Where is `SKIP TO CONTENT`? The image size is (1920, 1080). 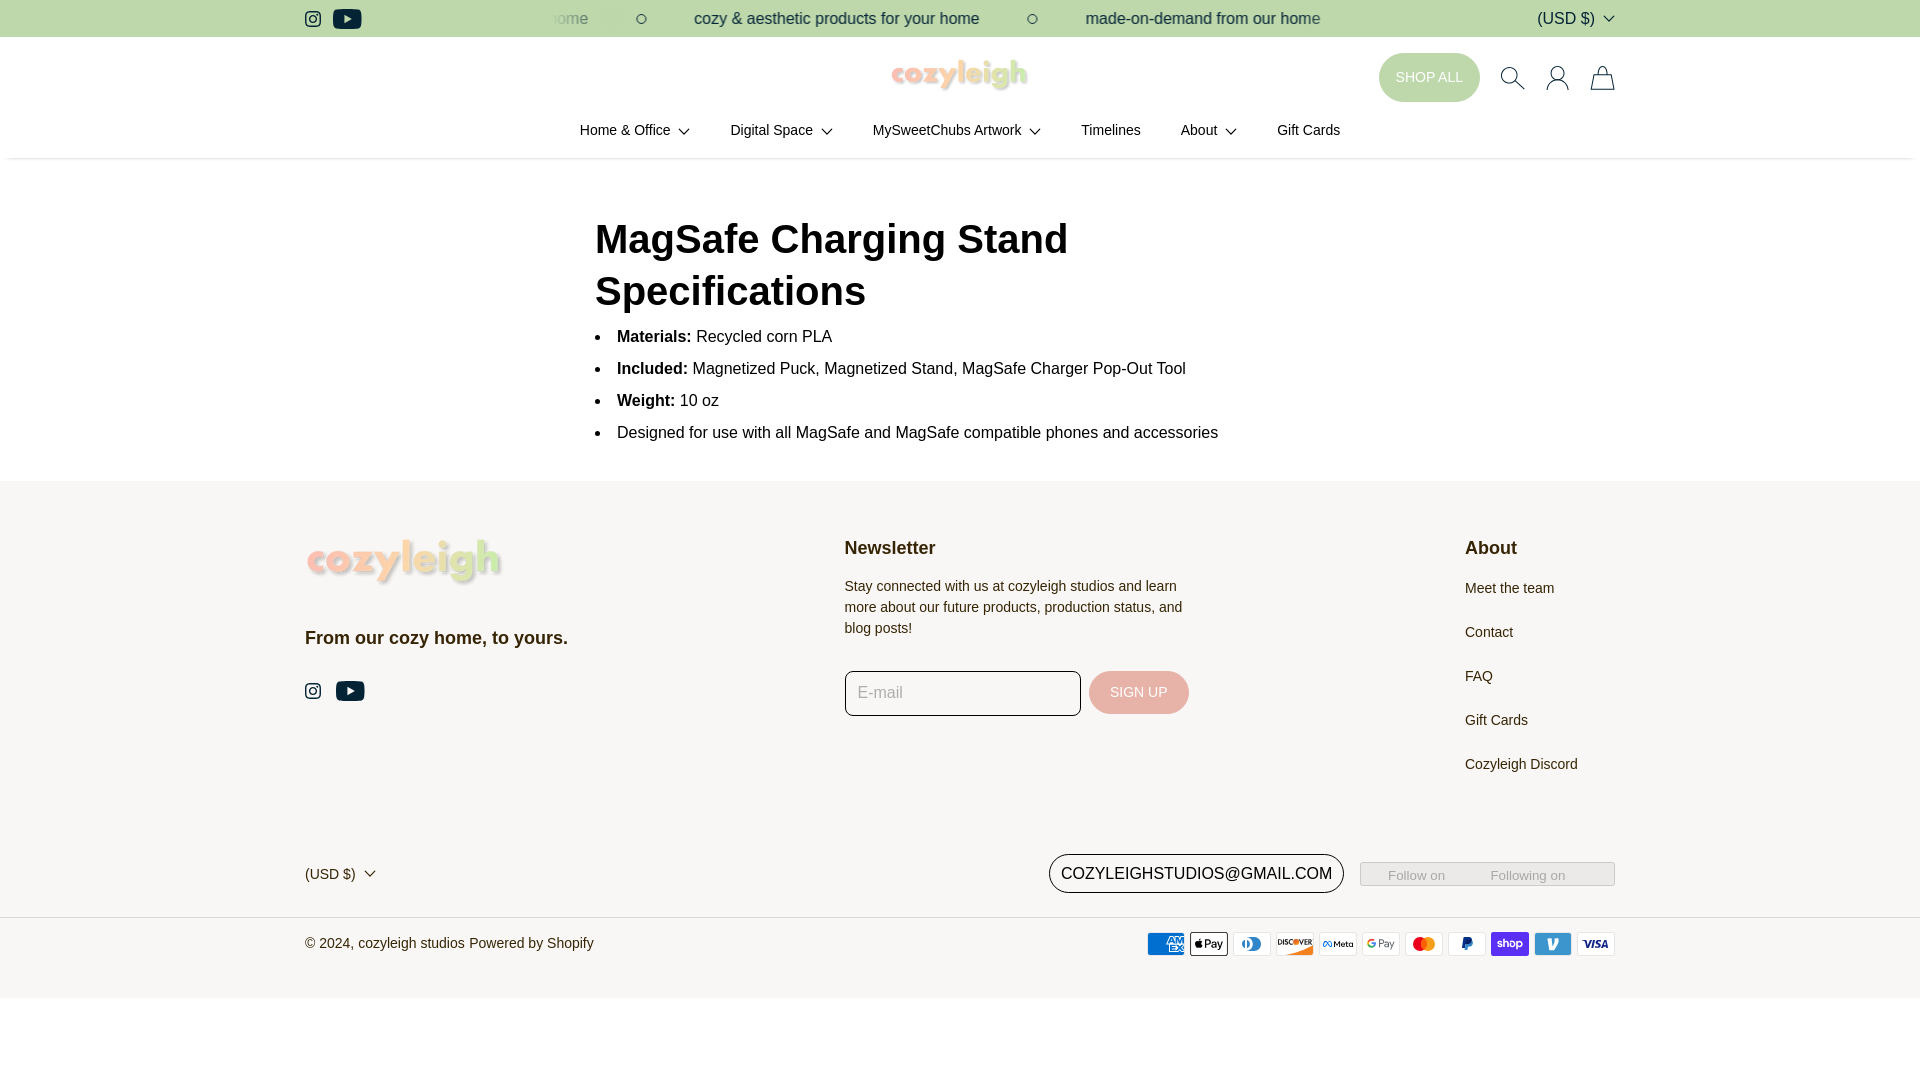 SKIP TO CONTENT is located at coordinates (32, 18).